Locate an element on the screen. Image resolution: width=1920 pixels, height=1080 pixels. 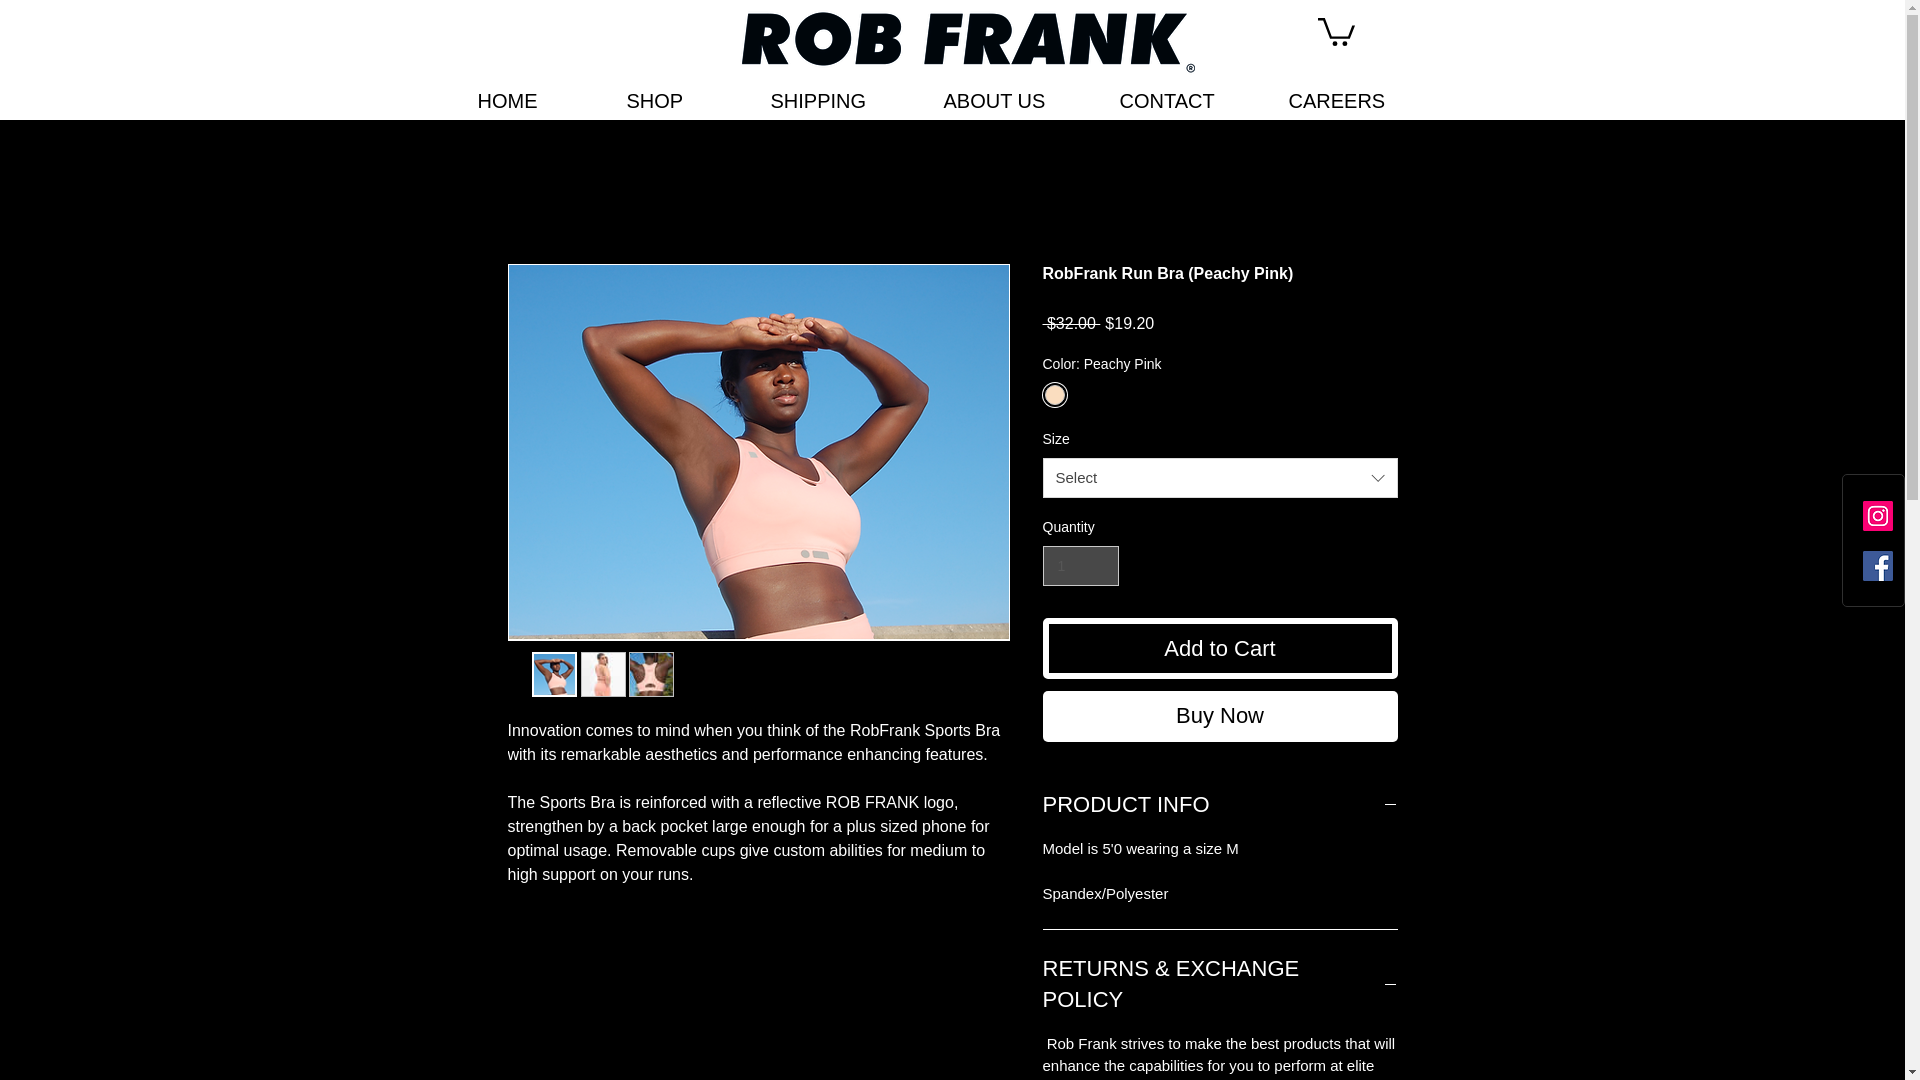
Select is located at coordinates (1220, 477).